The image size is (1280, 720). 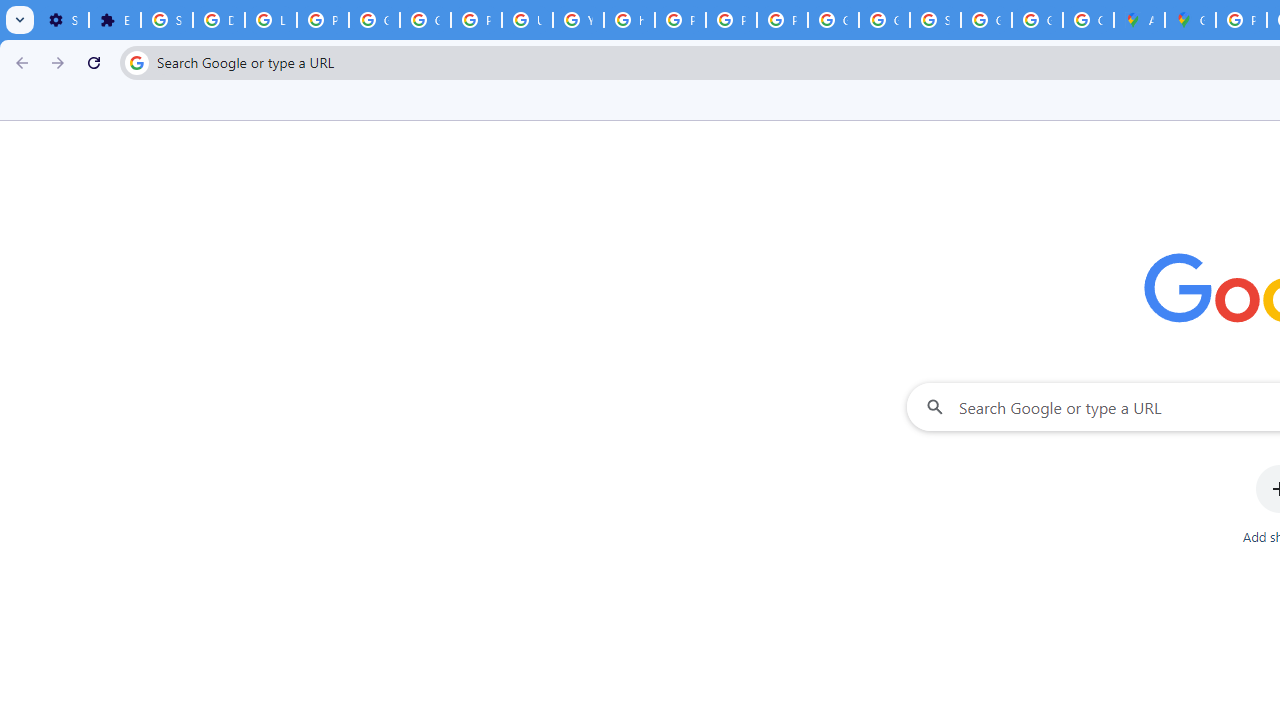 I want to click on Policy Accountability and Transparency - Transparency Center, so click(x=1242, y=20).